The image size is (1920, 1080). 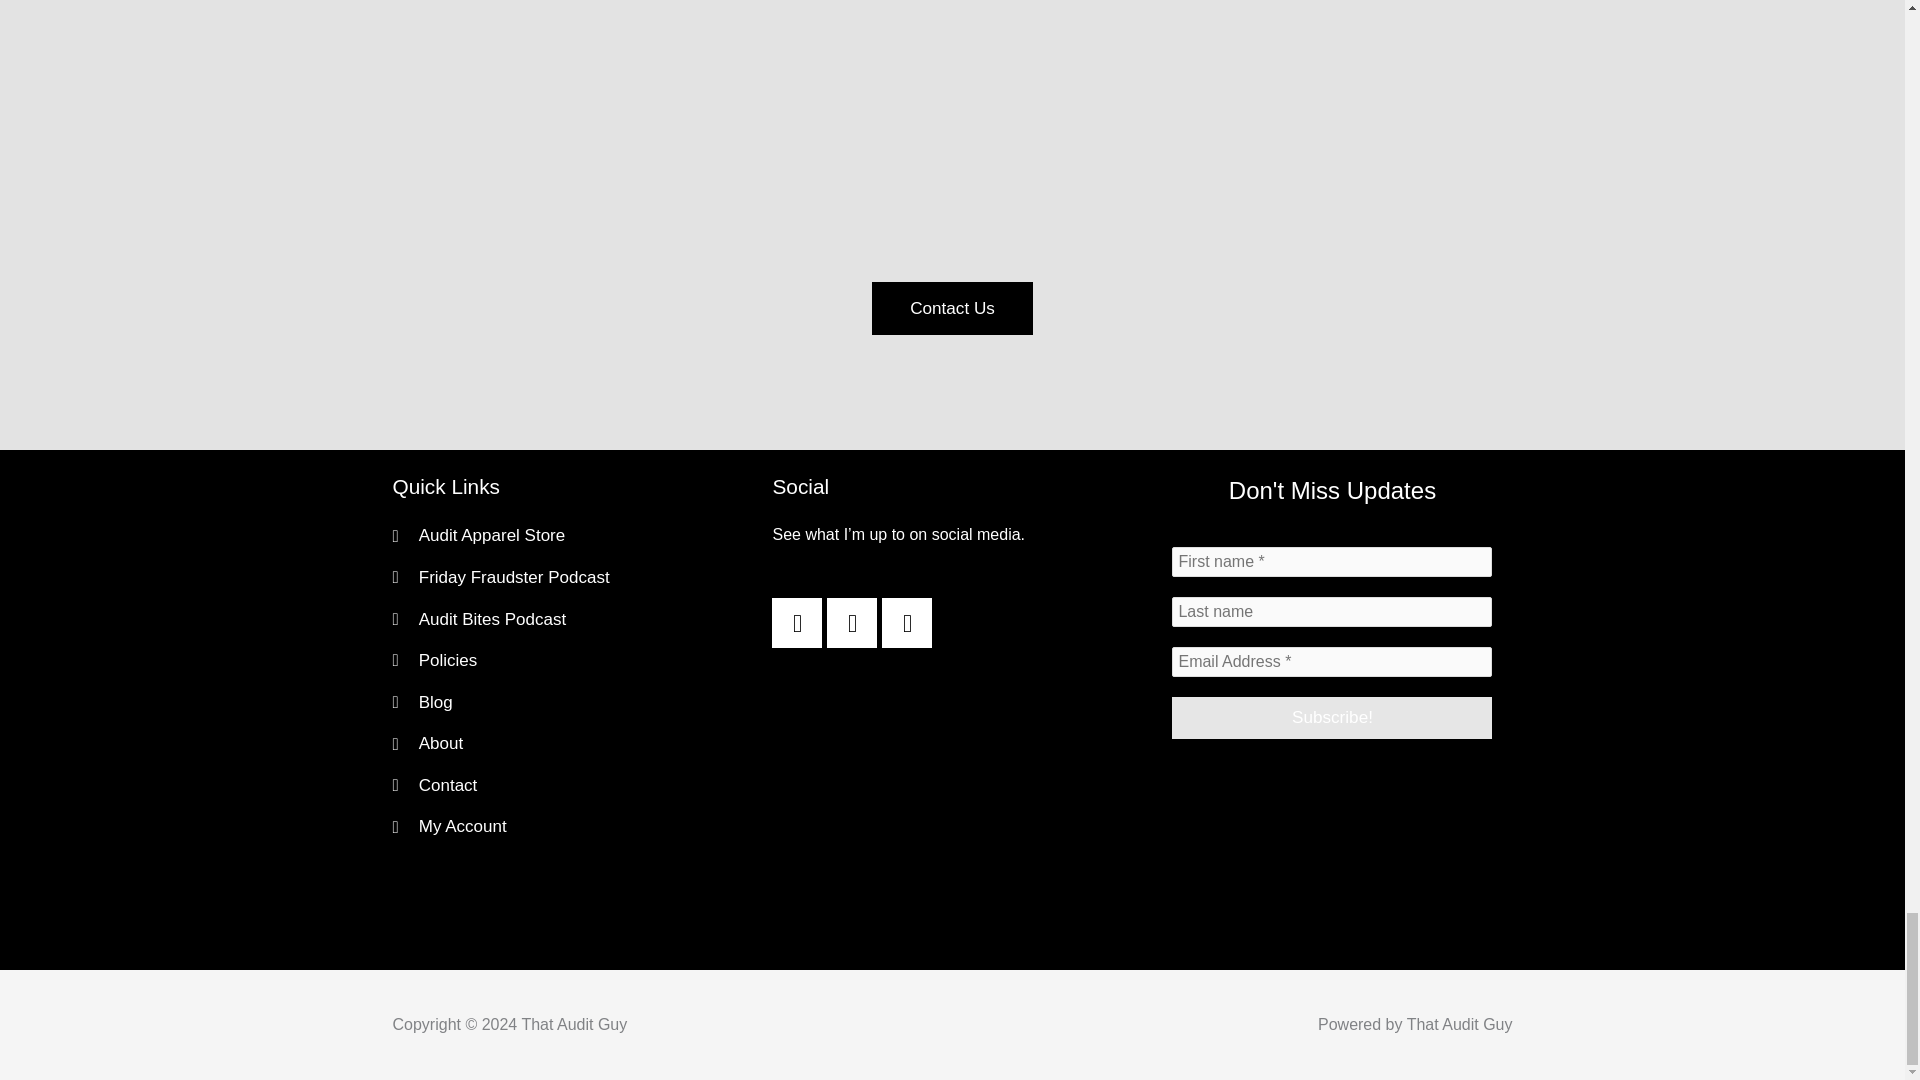 I want to click on First name, so click(x=1331, y=561).